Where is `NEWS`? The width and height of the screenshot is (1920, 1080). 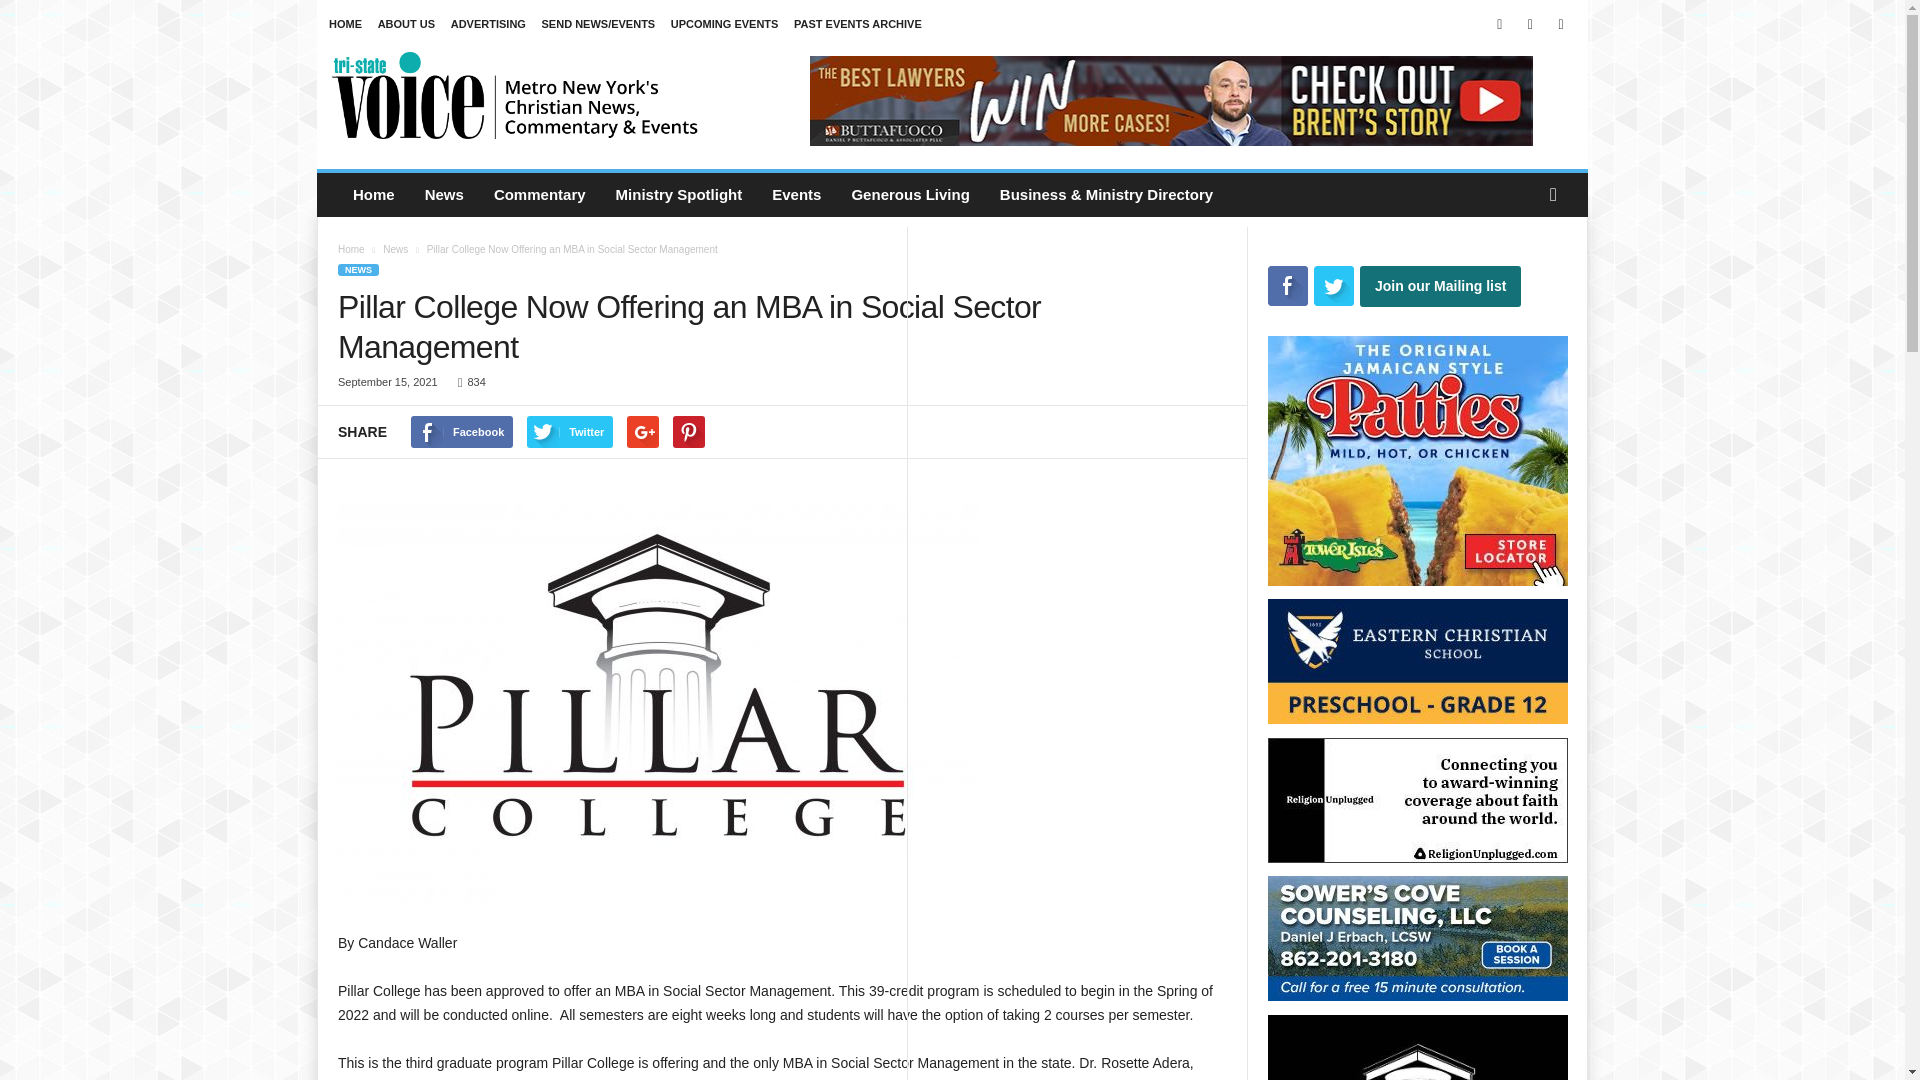 NEWS is located at coordinates (358, 270).